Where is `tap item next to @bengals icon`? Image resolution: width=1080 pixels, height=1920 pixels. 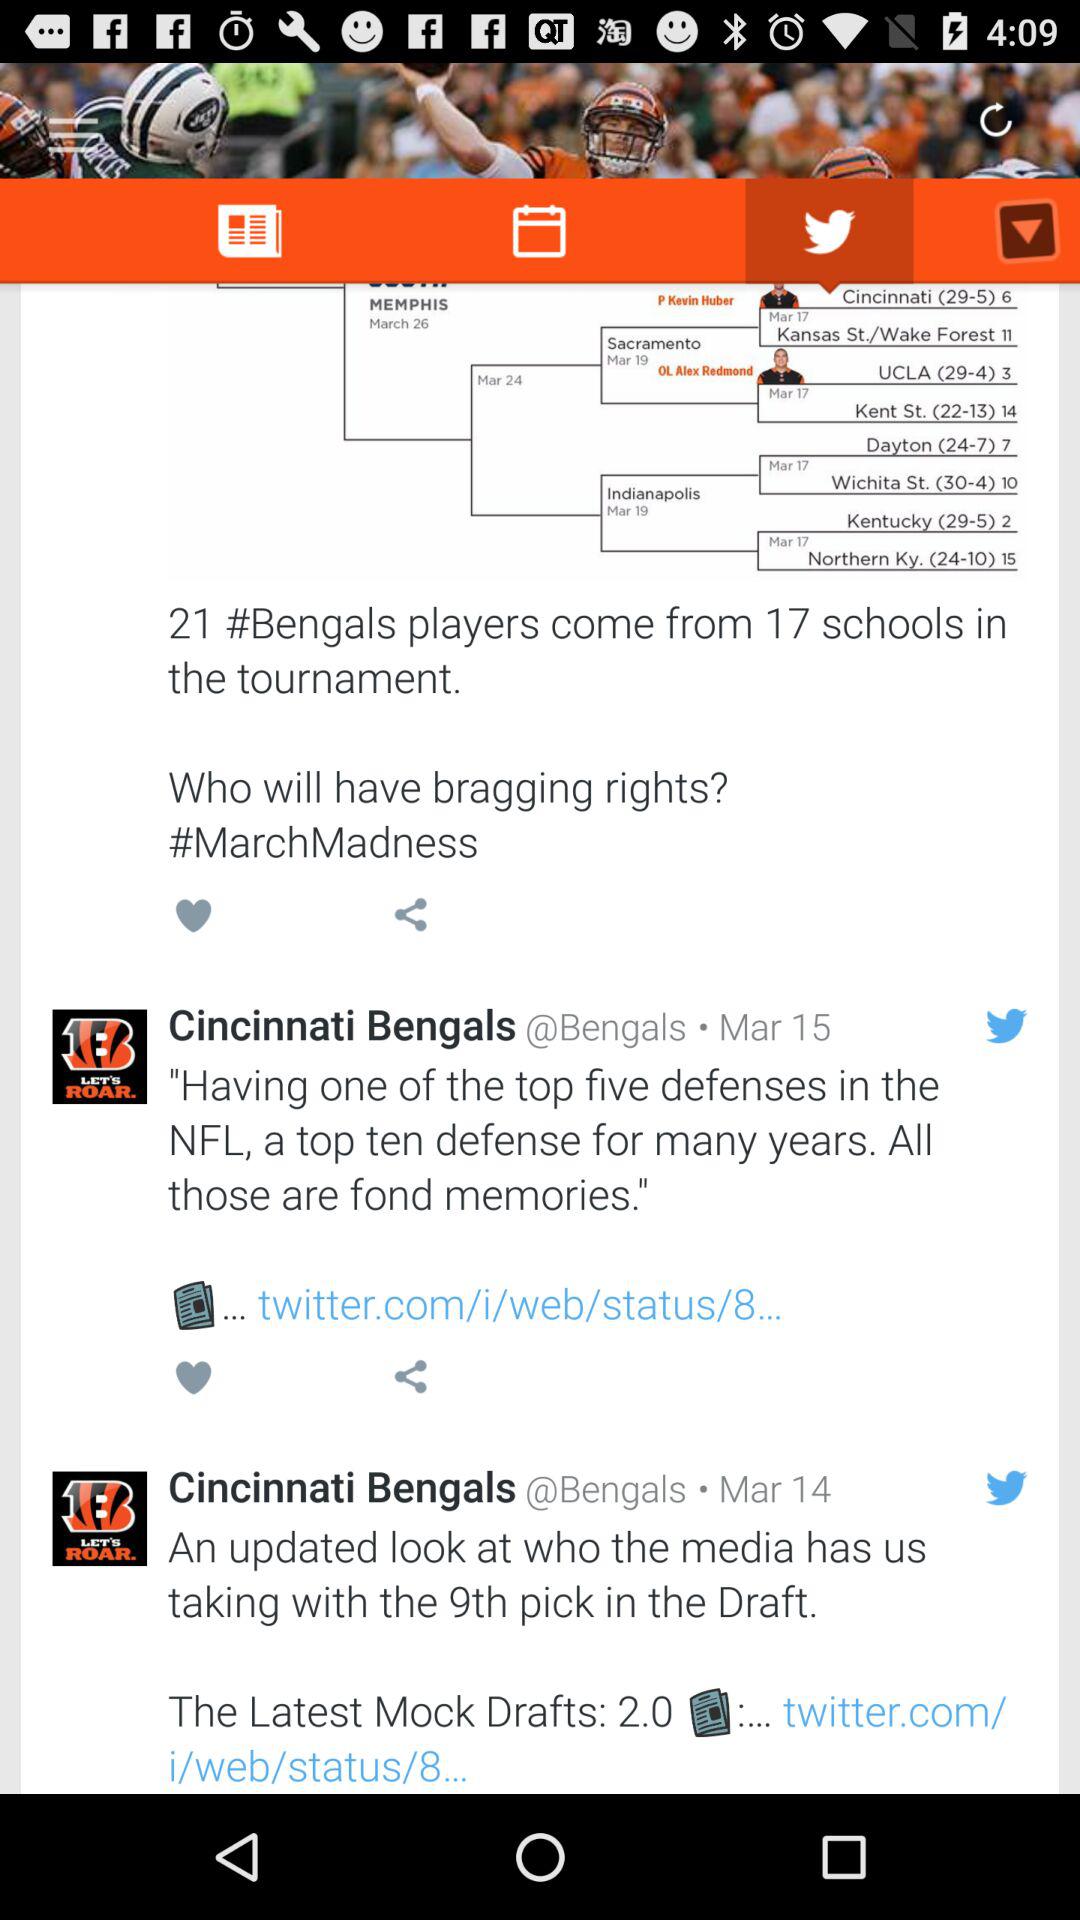 tap item next to @bengals icon is located at coordinates (759, 1488).